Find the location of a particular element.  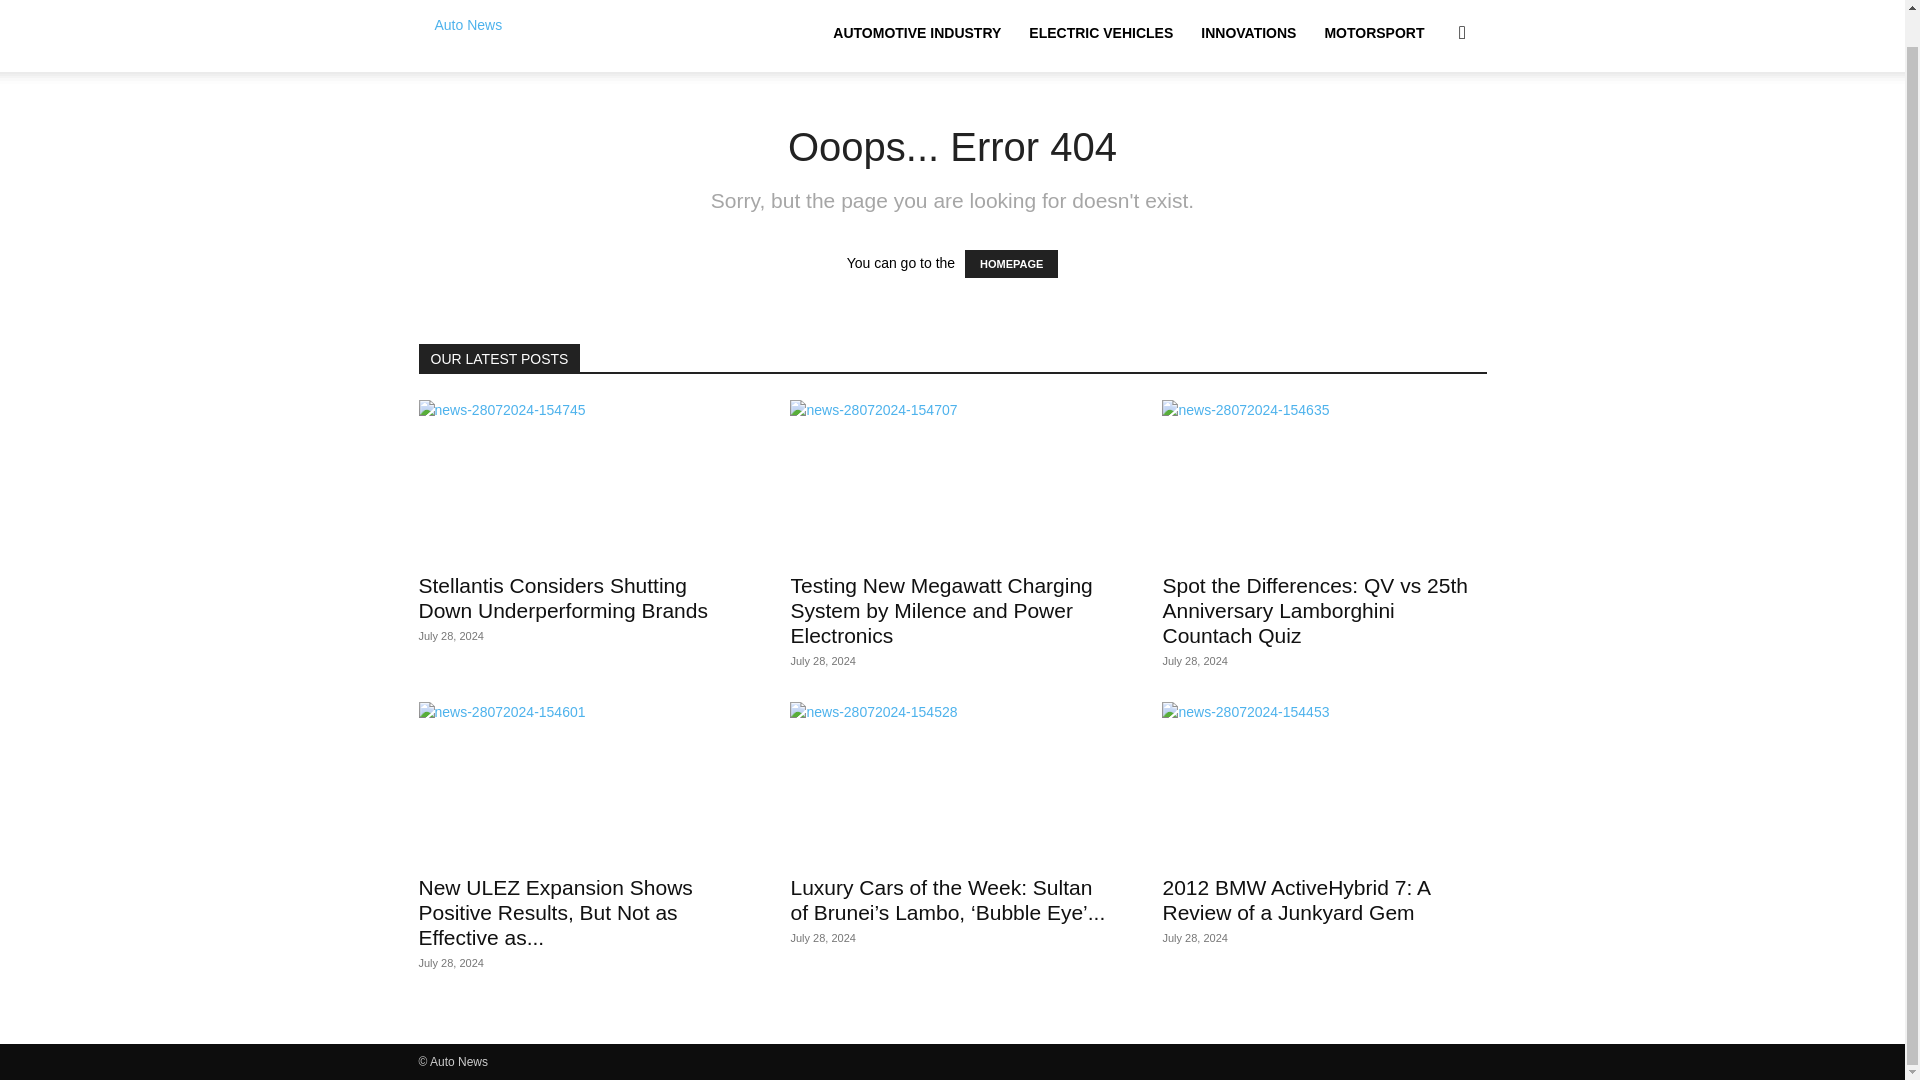

Stellantis Considers Shutting Down Underperforming Brands is located at coordinates (562, 598).